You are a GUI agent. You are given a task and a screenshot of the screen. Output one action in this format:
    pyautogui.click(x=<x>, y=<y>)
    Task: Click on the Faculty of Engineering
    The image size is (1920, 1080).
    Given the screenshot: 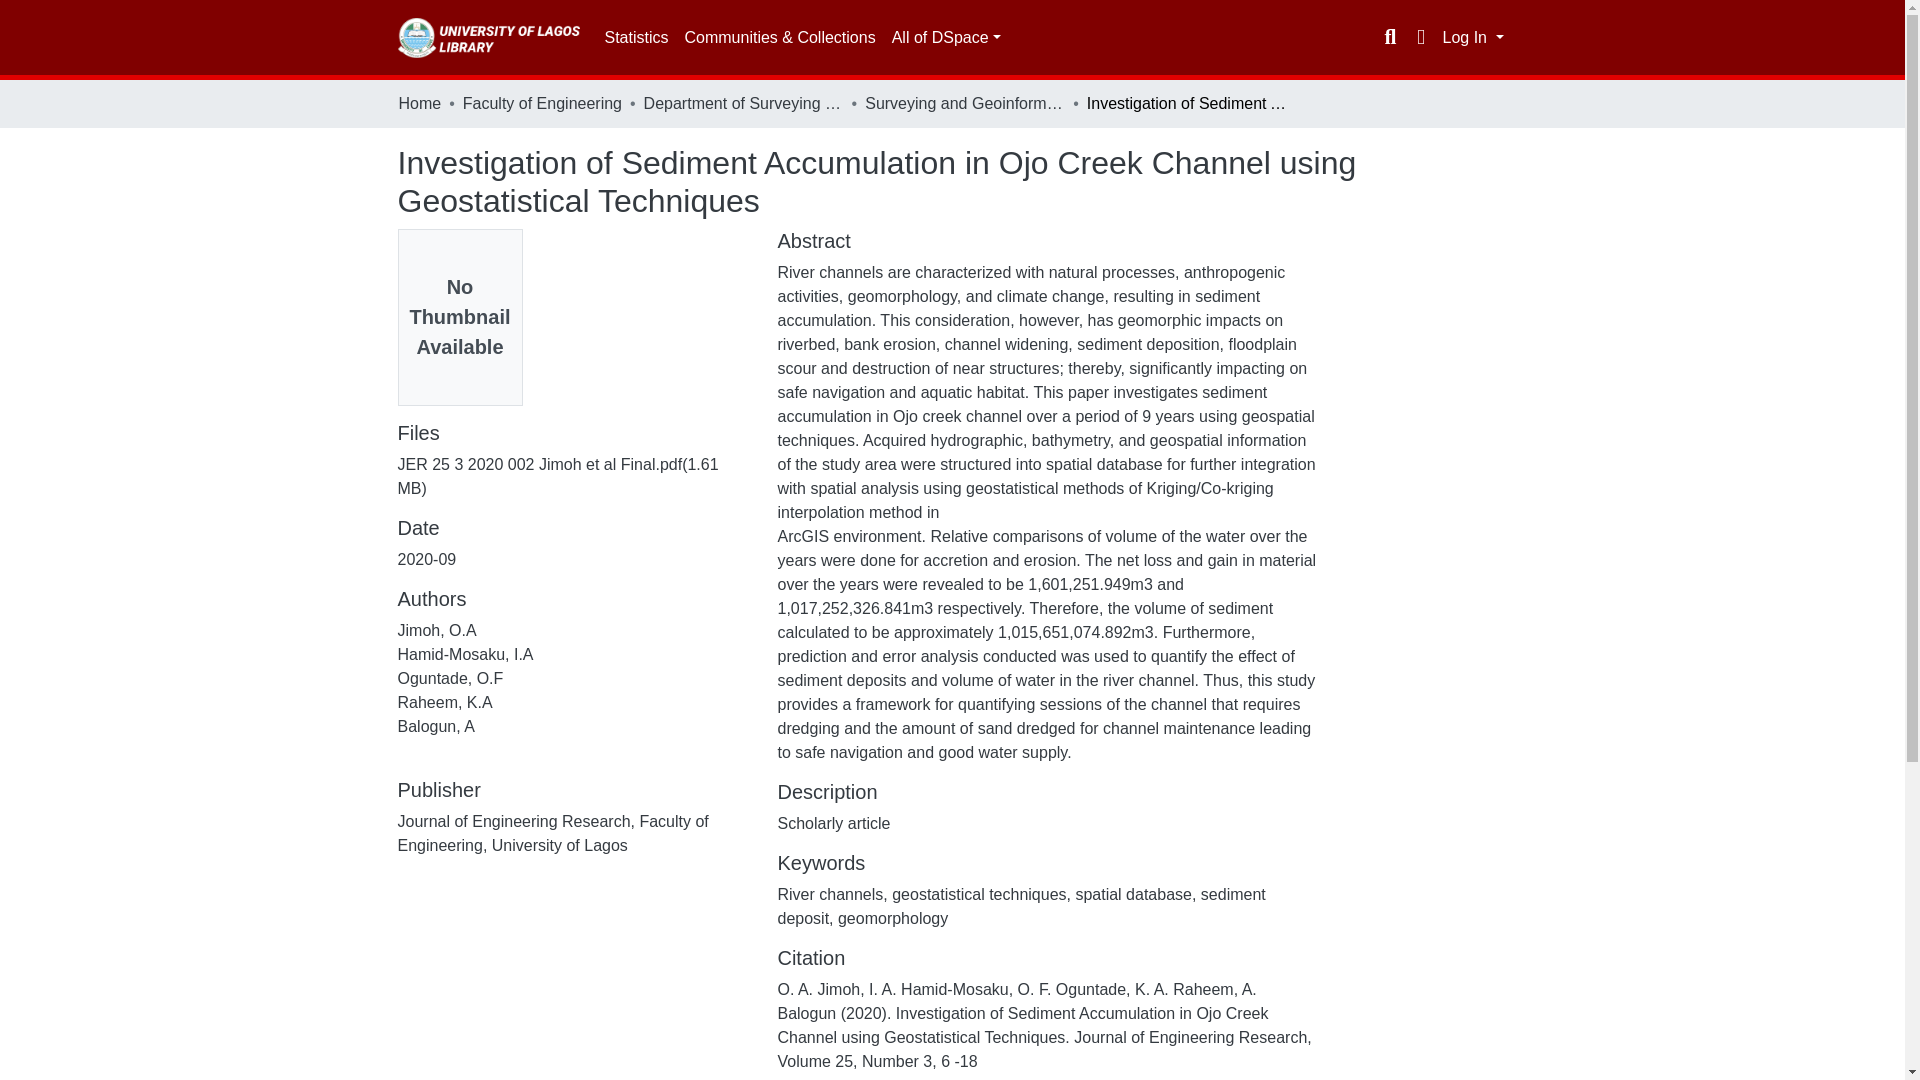 What is the action you would take?
    pyautogui.click(x=542, y=103)
    